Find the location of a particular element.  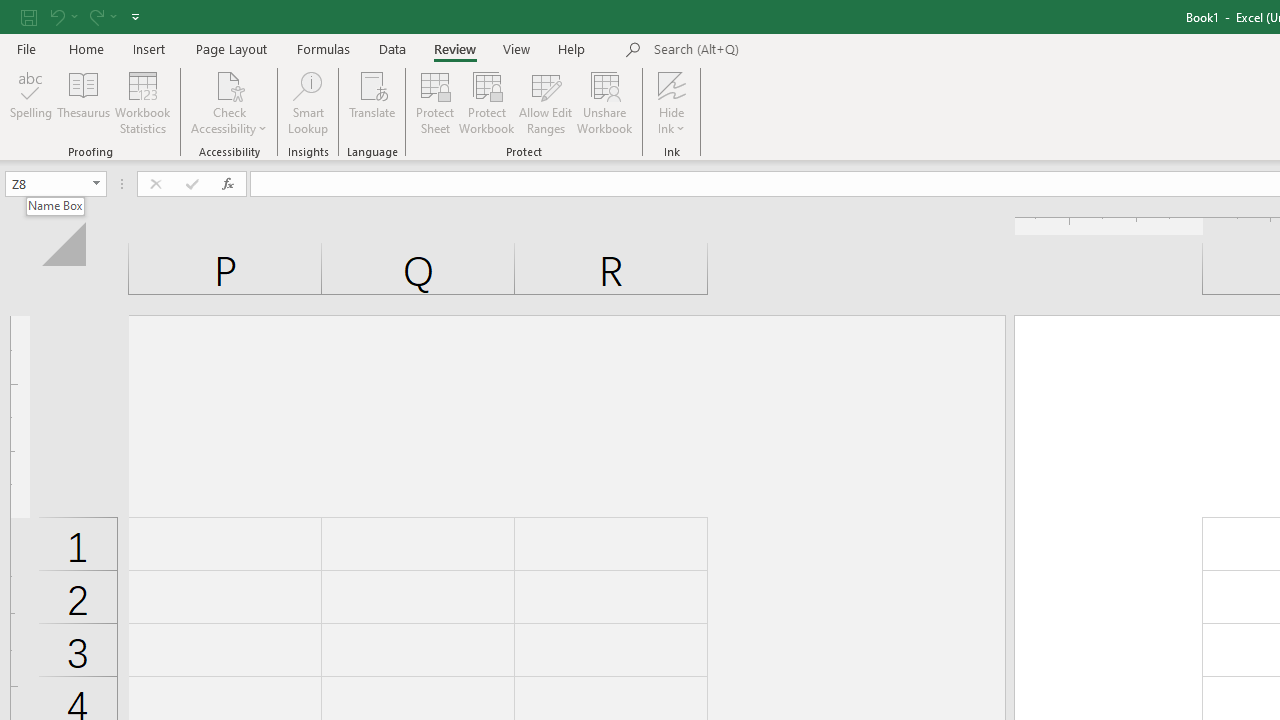

Unshare Workbook is located at coordinates (604, 102).